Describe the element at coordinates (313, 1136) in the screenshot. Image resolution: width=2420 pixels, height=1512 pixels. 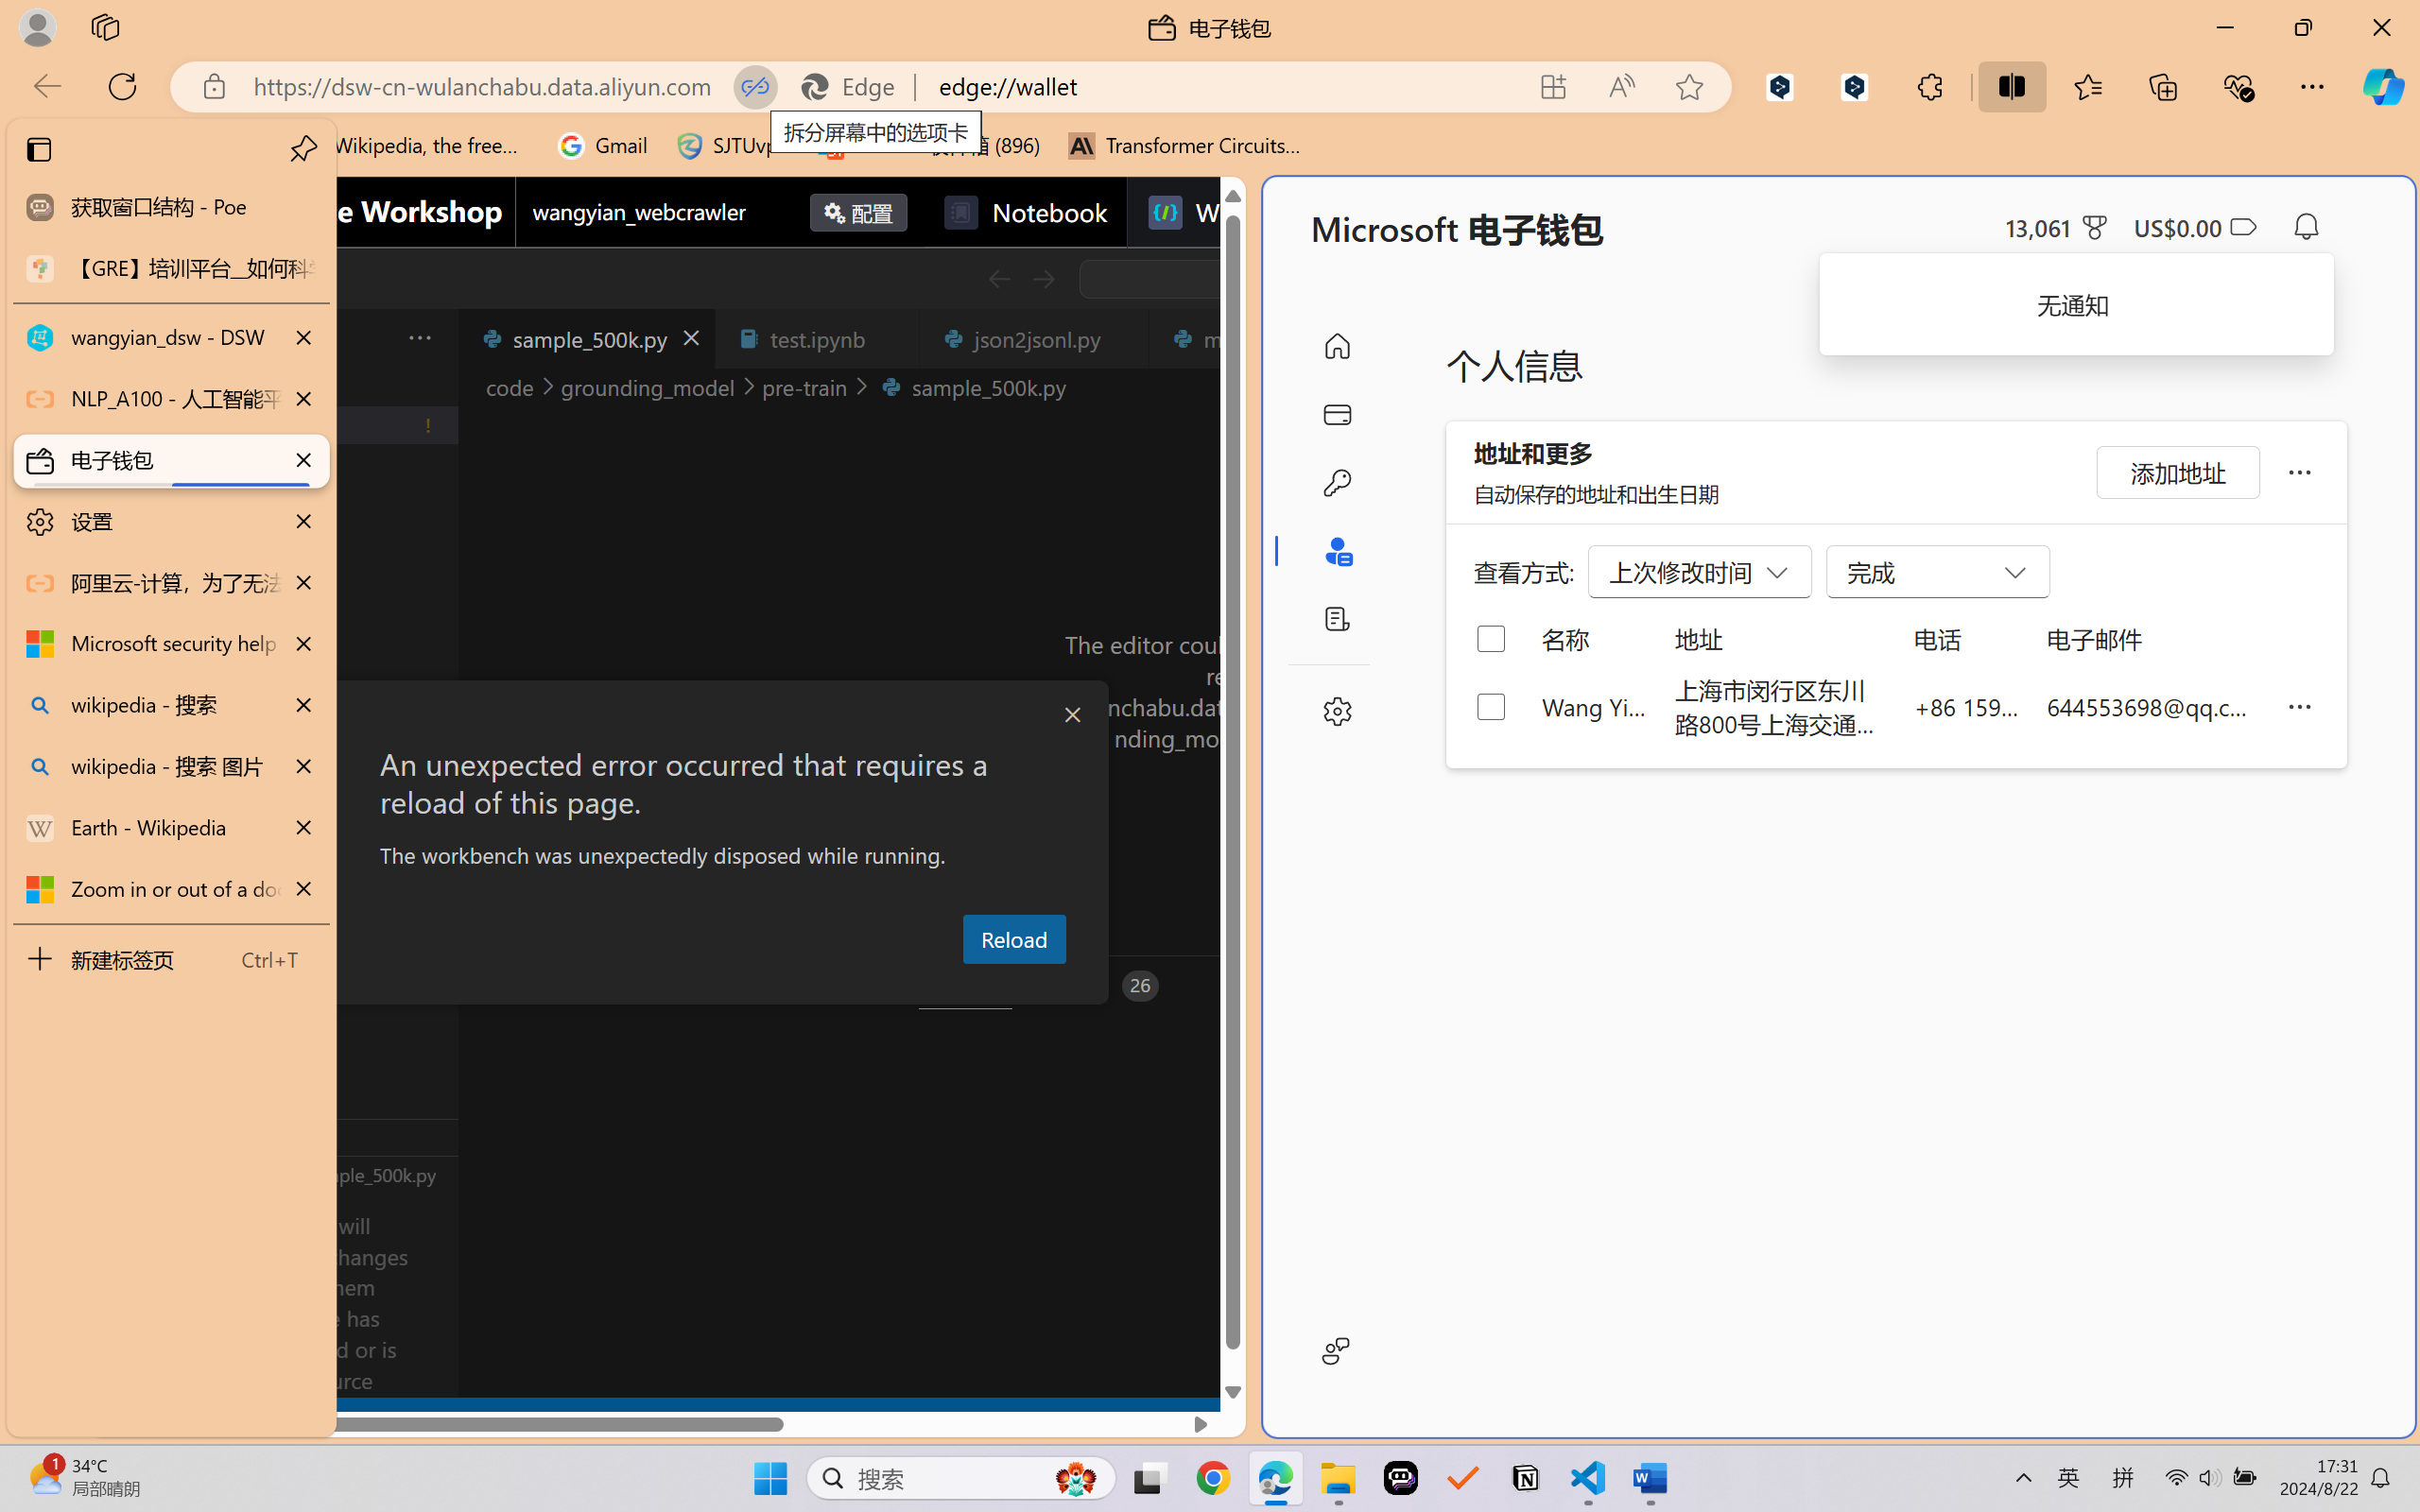
I see `Outline Section` at that location.